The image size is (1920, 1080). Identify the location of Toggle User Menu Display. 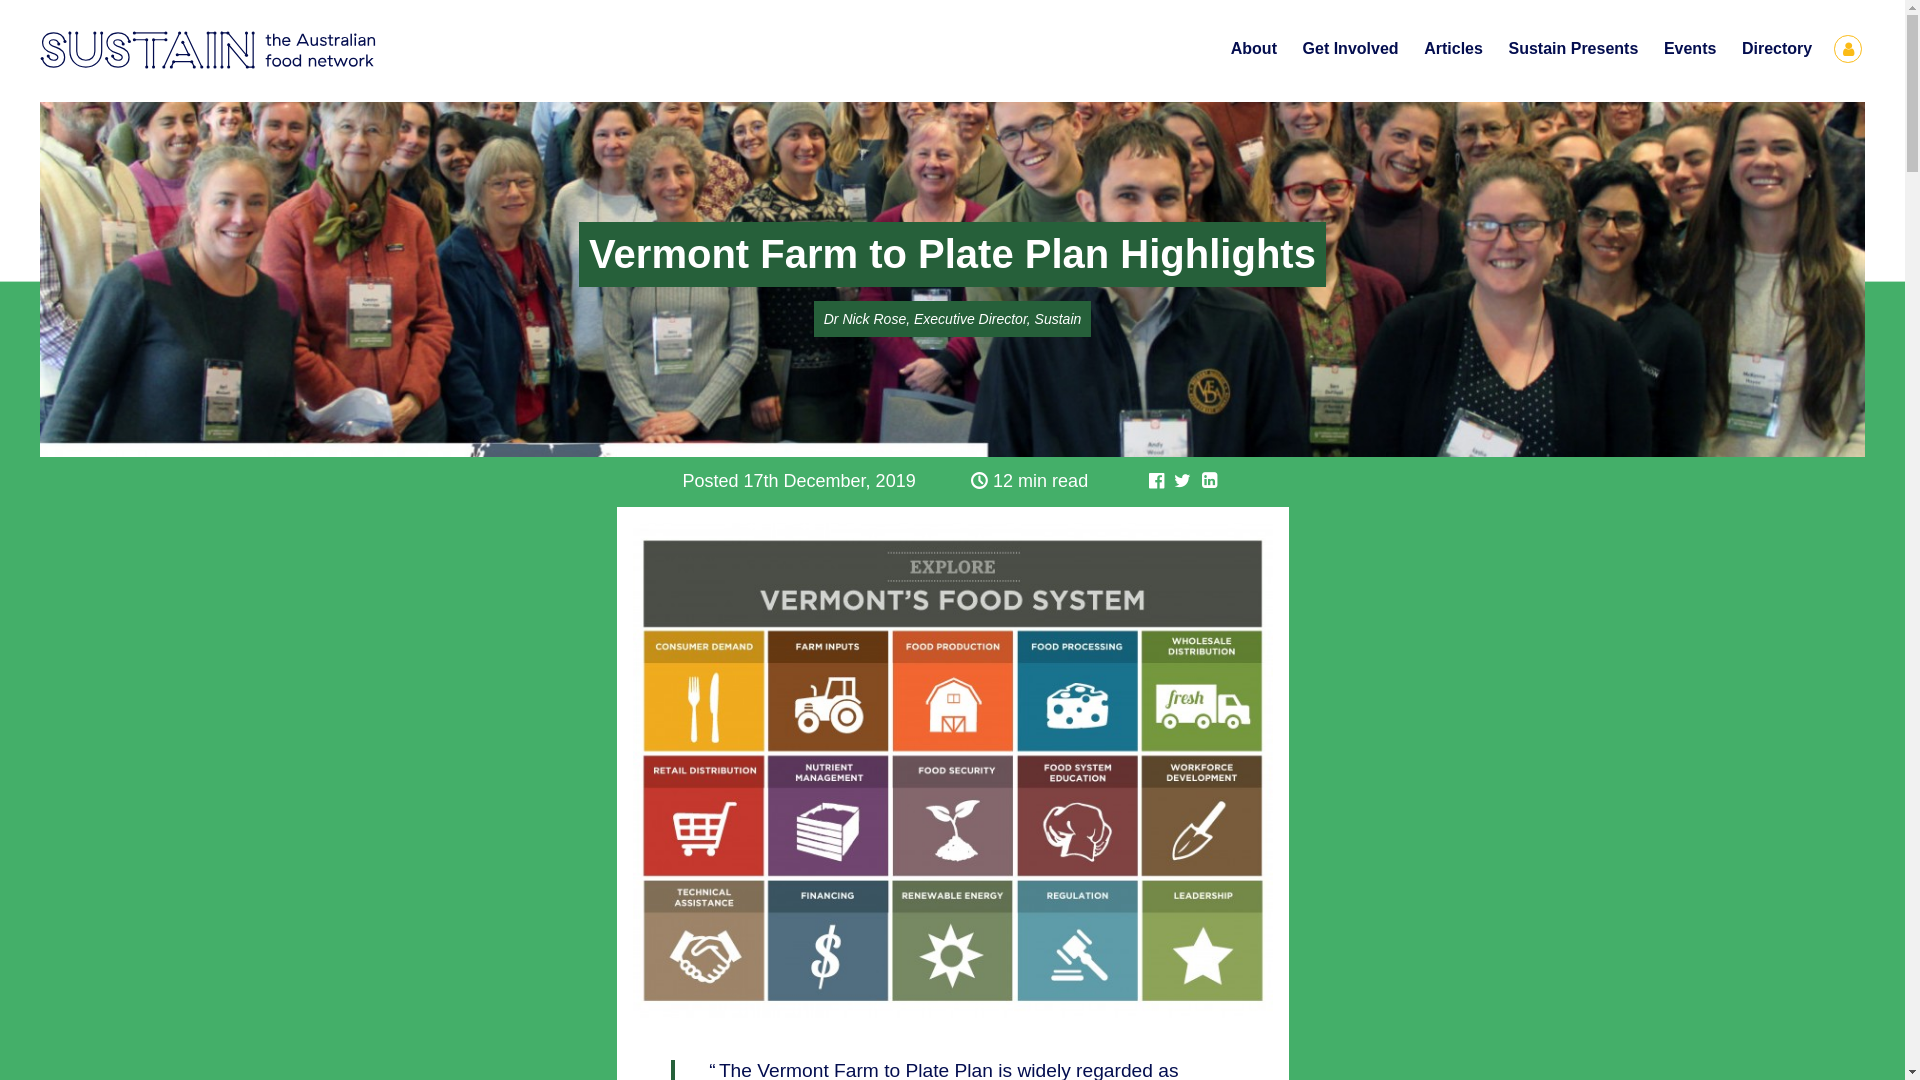
(1848, 49).